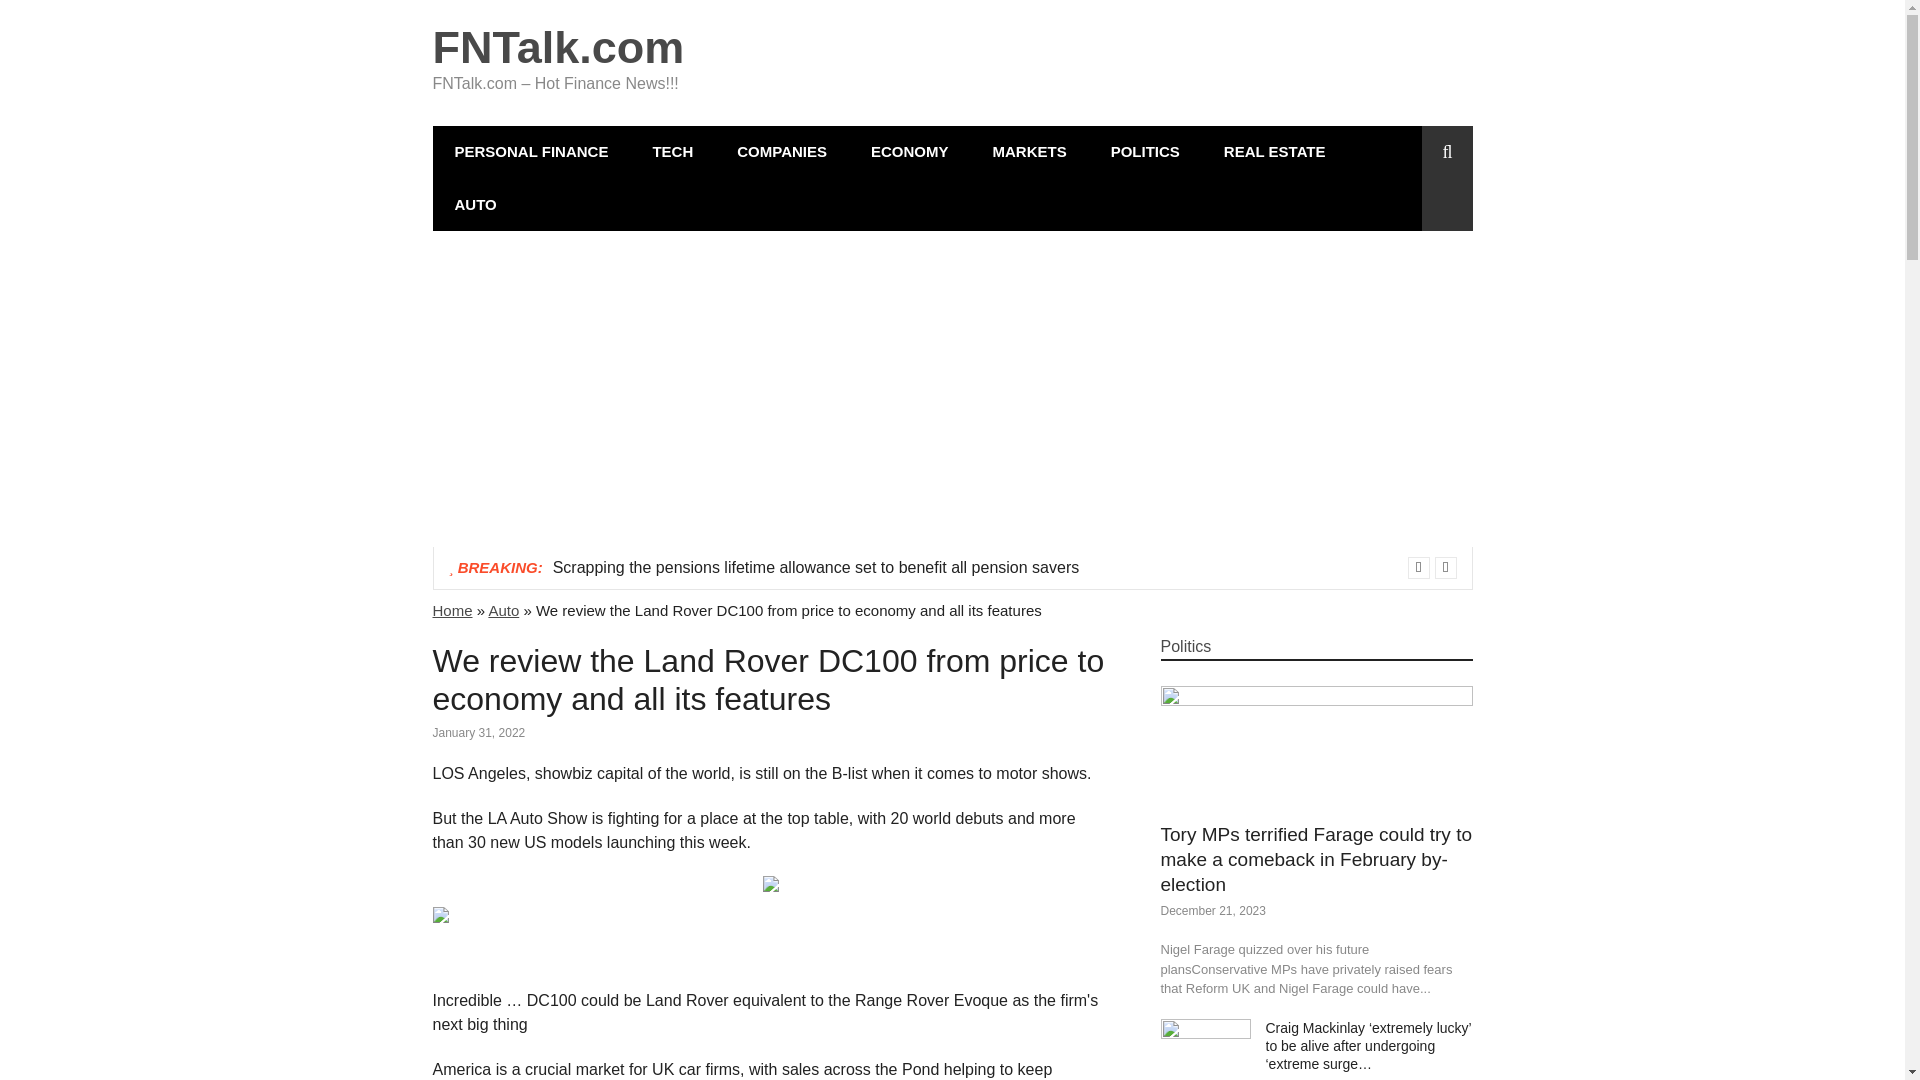 The image size is (1920, 1080). What do you see at coordinates (502, 610) in the screenshot?
I see `Auto` at bounding box center [502, 610].